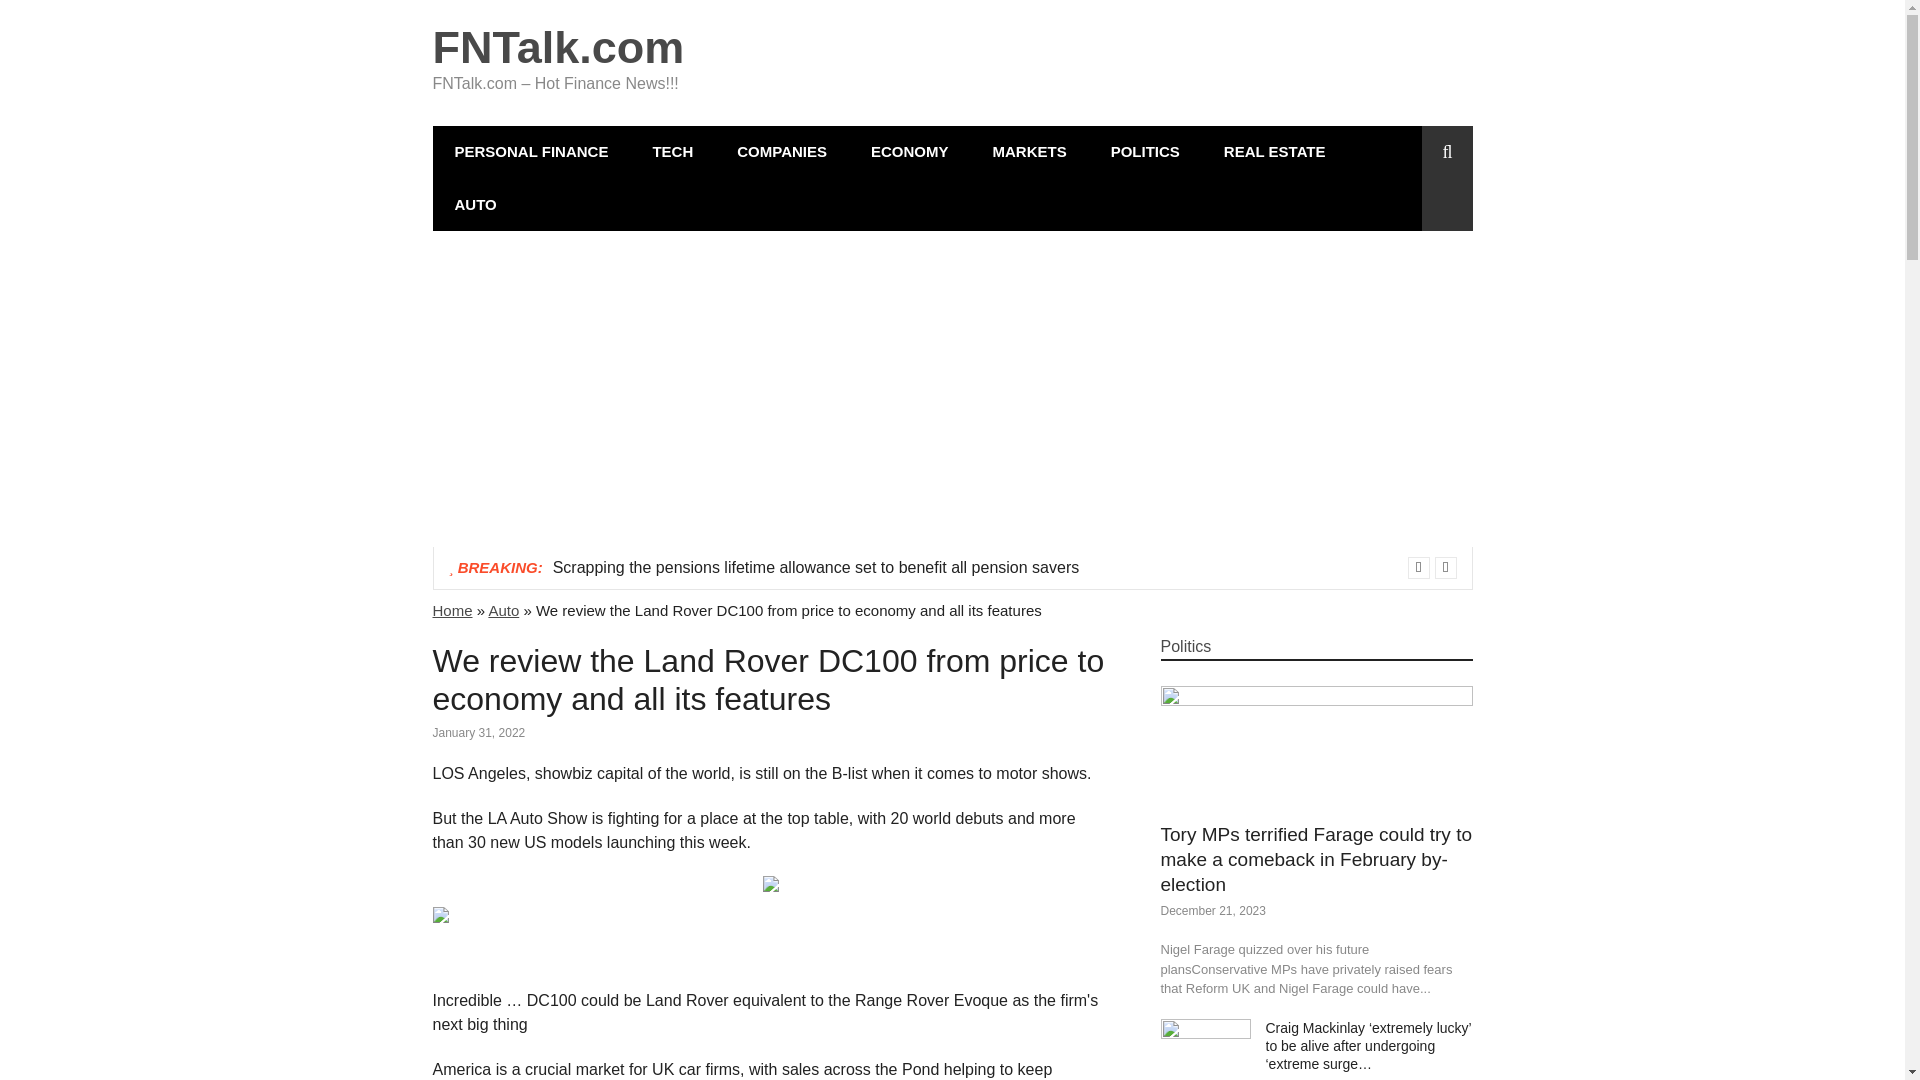 The image size is (1920, 1080). What do you see at coordinates (502, 610) in the screenshot?
I see `Auto` at bounding box center [502, 610].